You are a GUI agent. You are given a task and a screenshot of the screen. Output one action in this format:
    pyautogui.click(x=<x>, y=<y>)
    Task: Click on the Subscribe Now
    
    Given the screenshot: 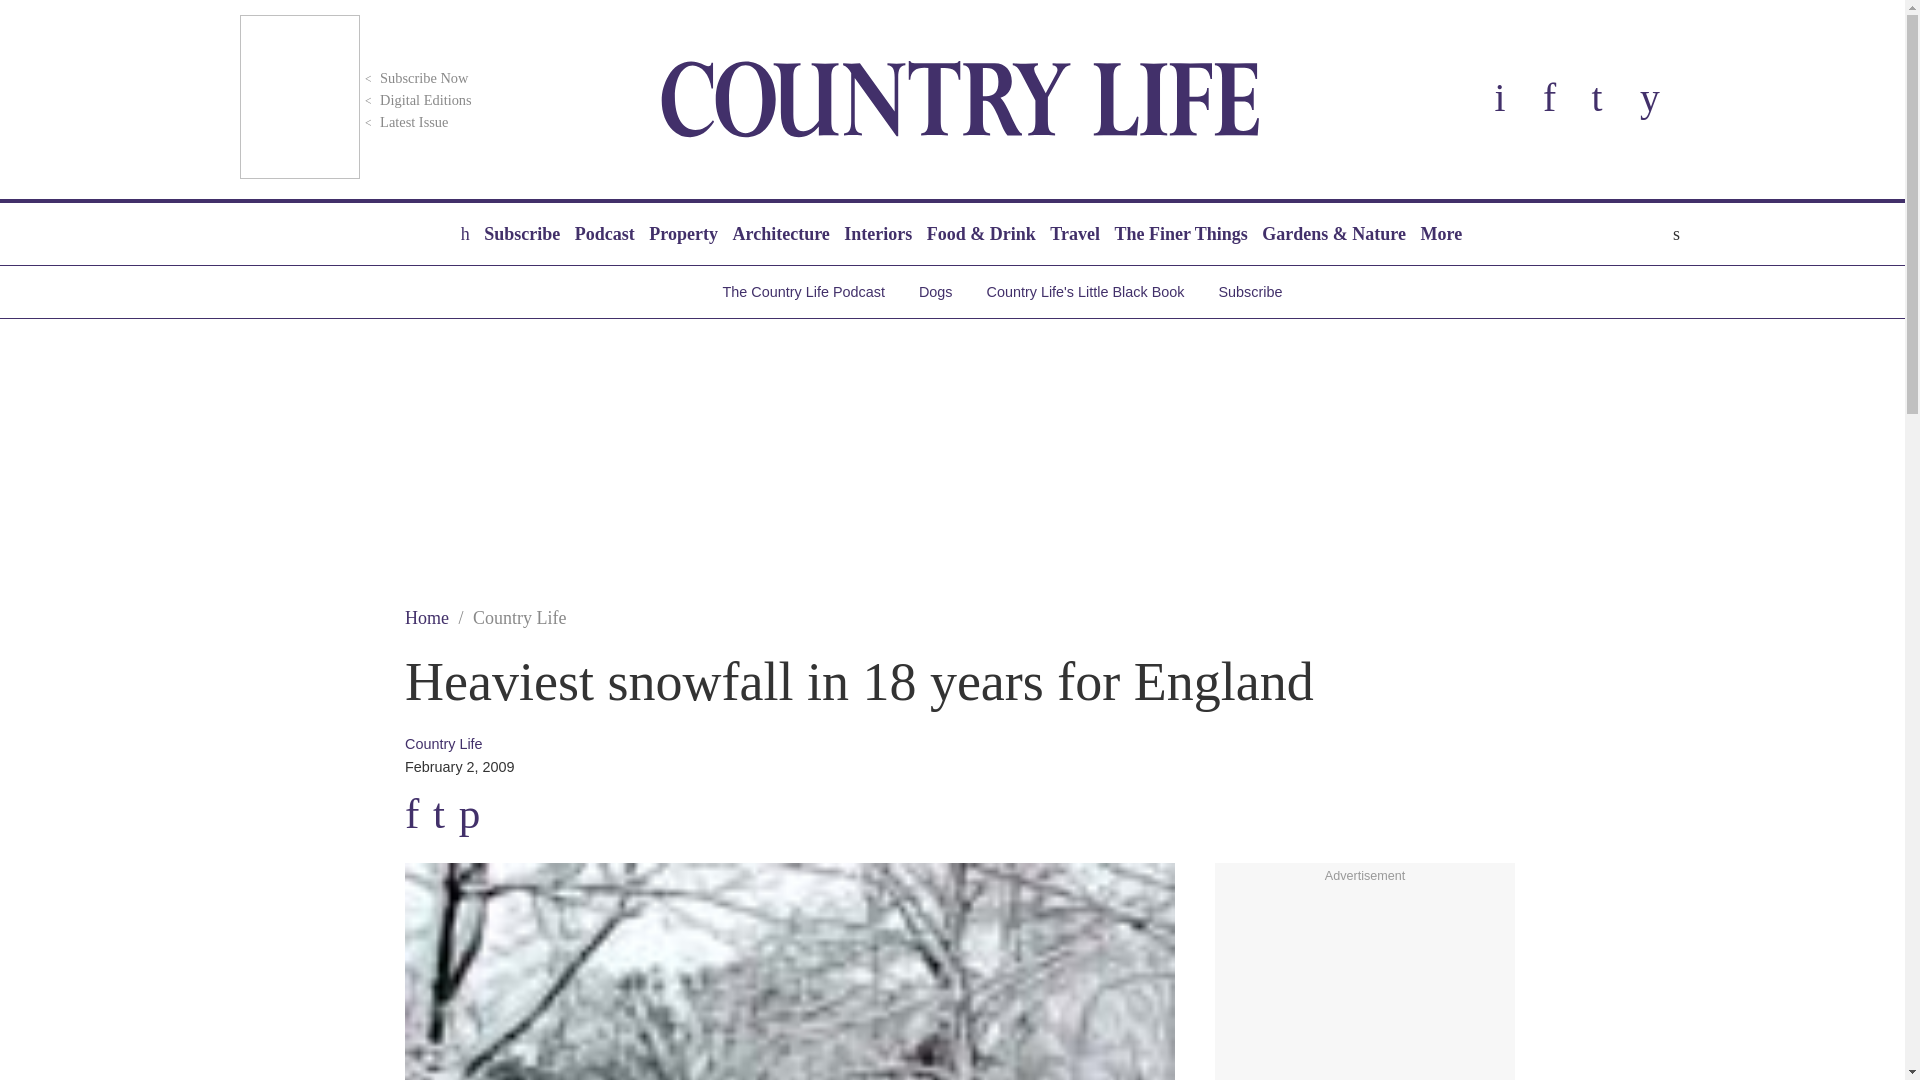 What is the action you would take?
    pyautogui.click(x=414, y=78)
    